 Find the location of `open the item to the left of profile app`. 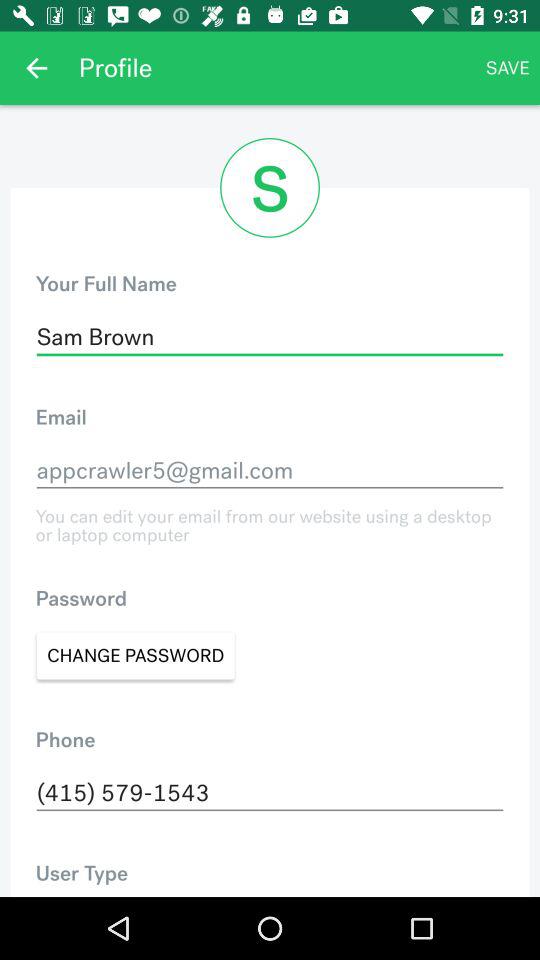

open the item to the left of profile app is located at coordinates (36, 68).